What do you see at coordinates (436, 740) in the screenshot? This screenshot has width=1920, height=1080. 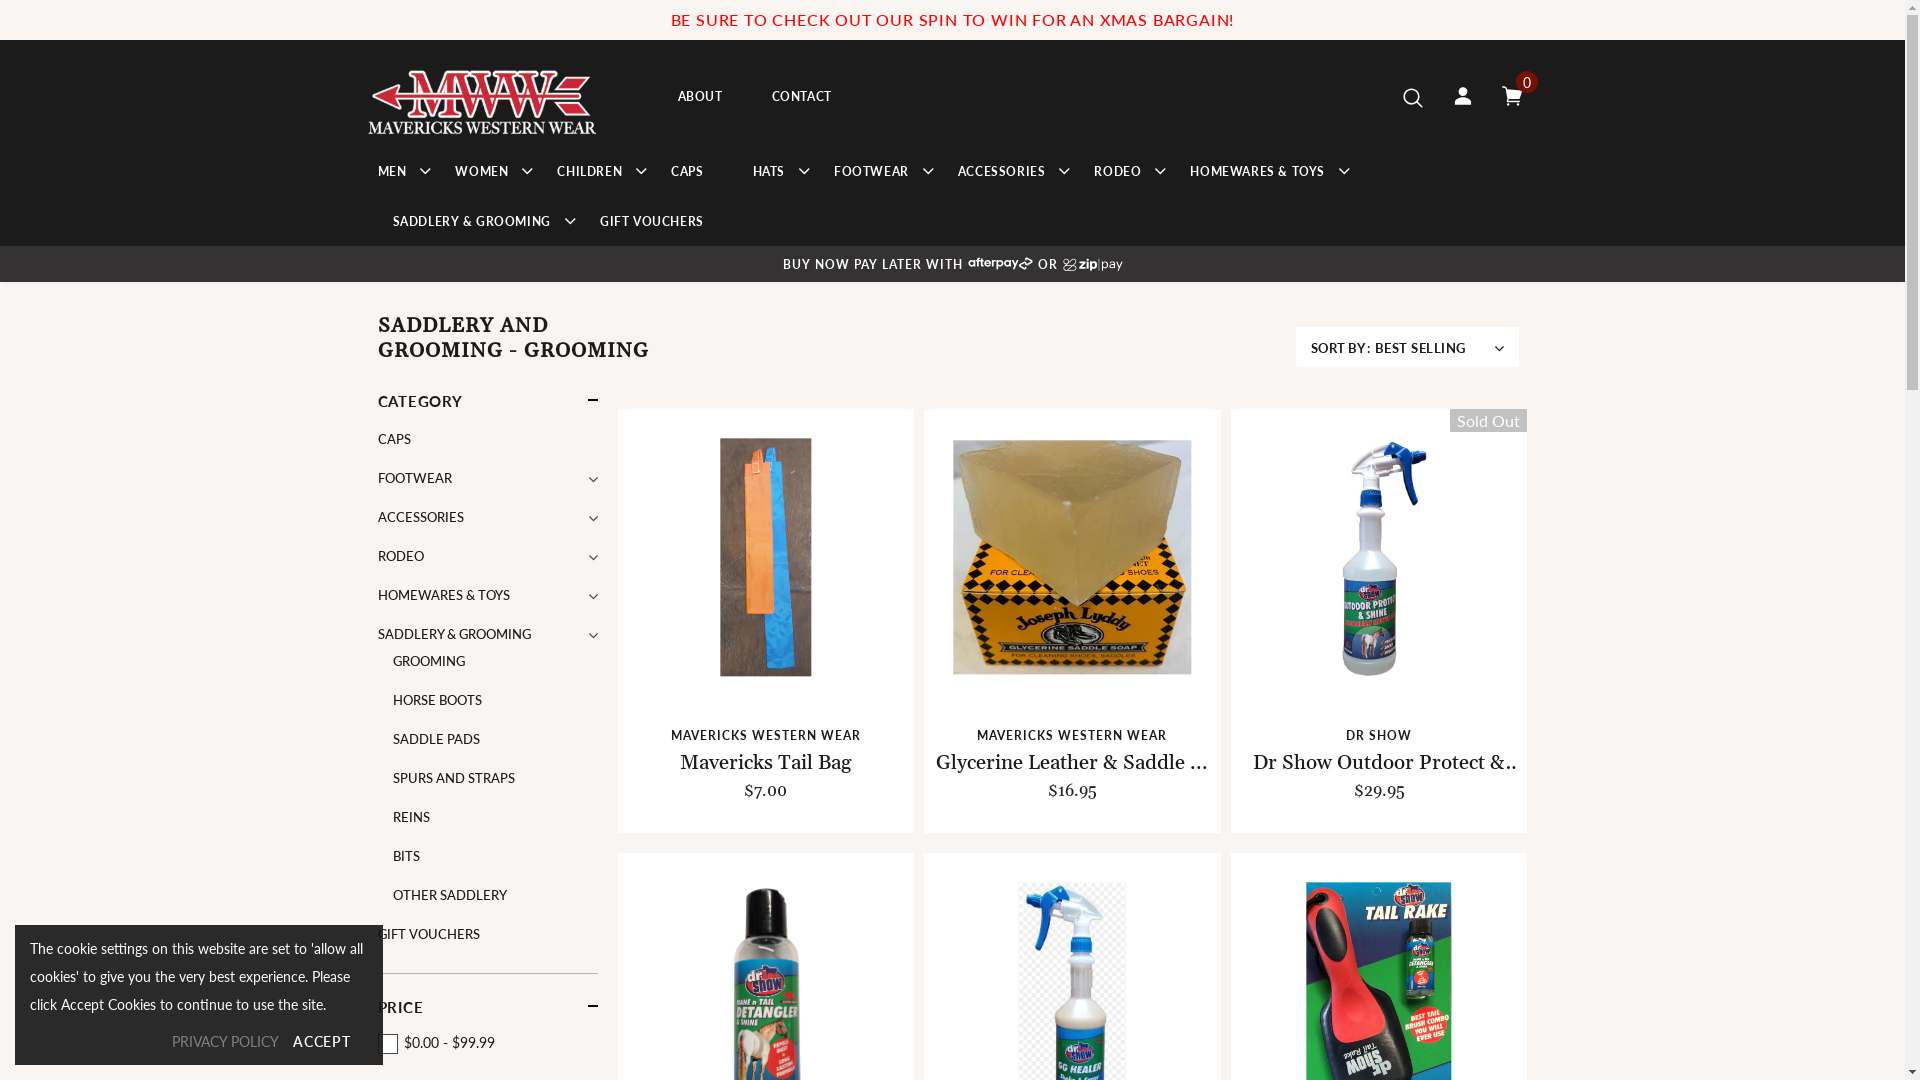 I see `SADDLE PADS` at bounding box center [436, 740].